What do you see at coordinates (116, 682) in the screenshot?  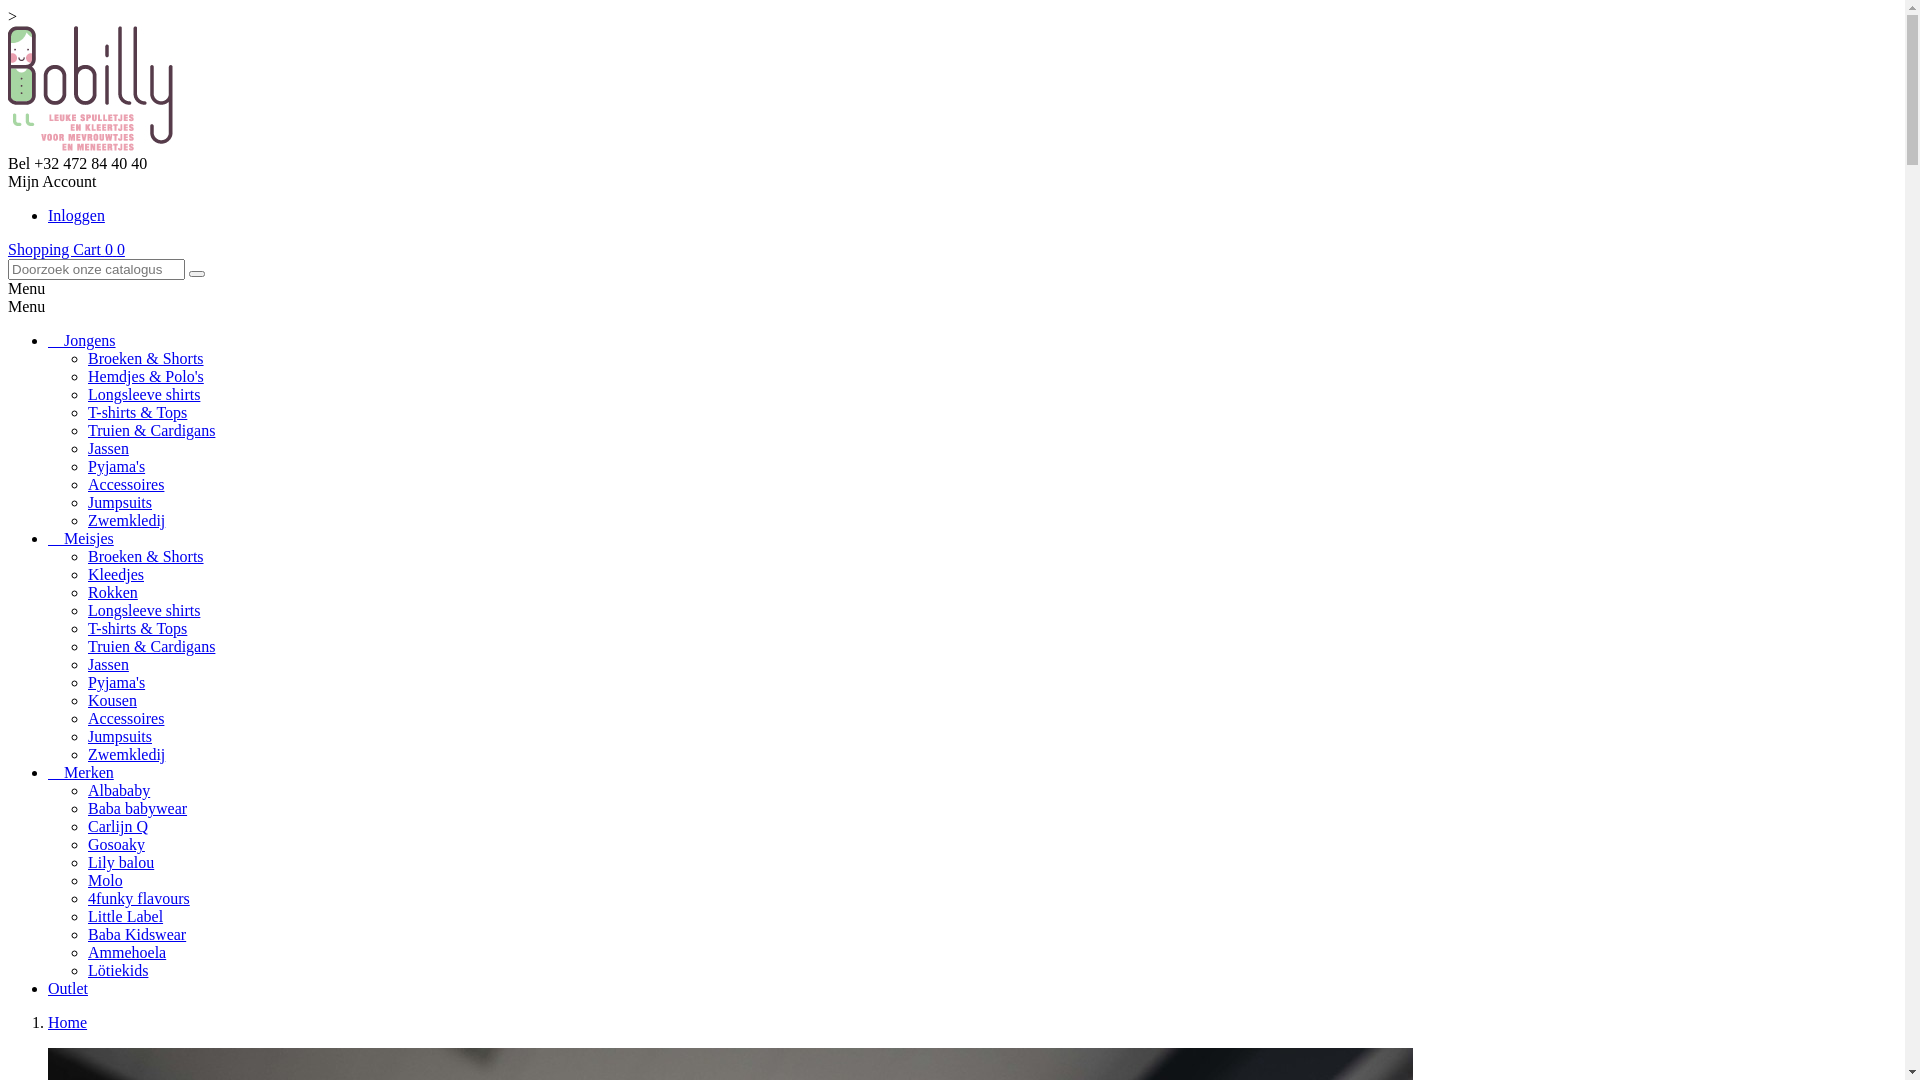 I see `Pyjama's` at bounding box center [116, 682].